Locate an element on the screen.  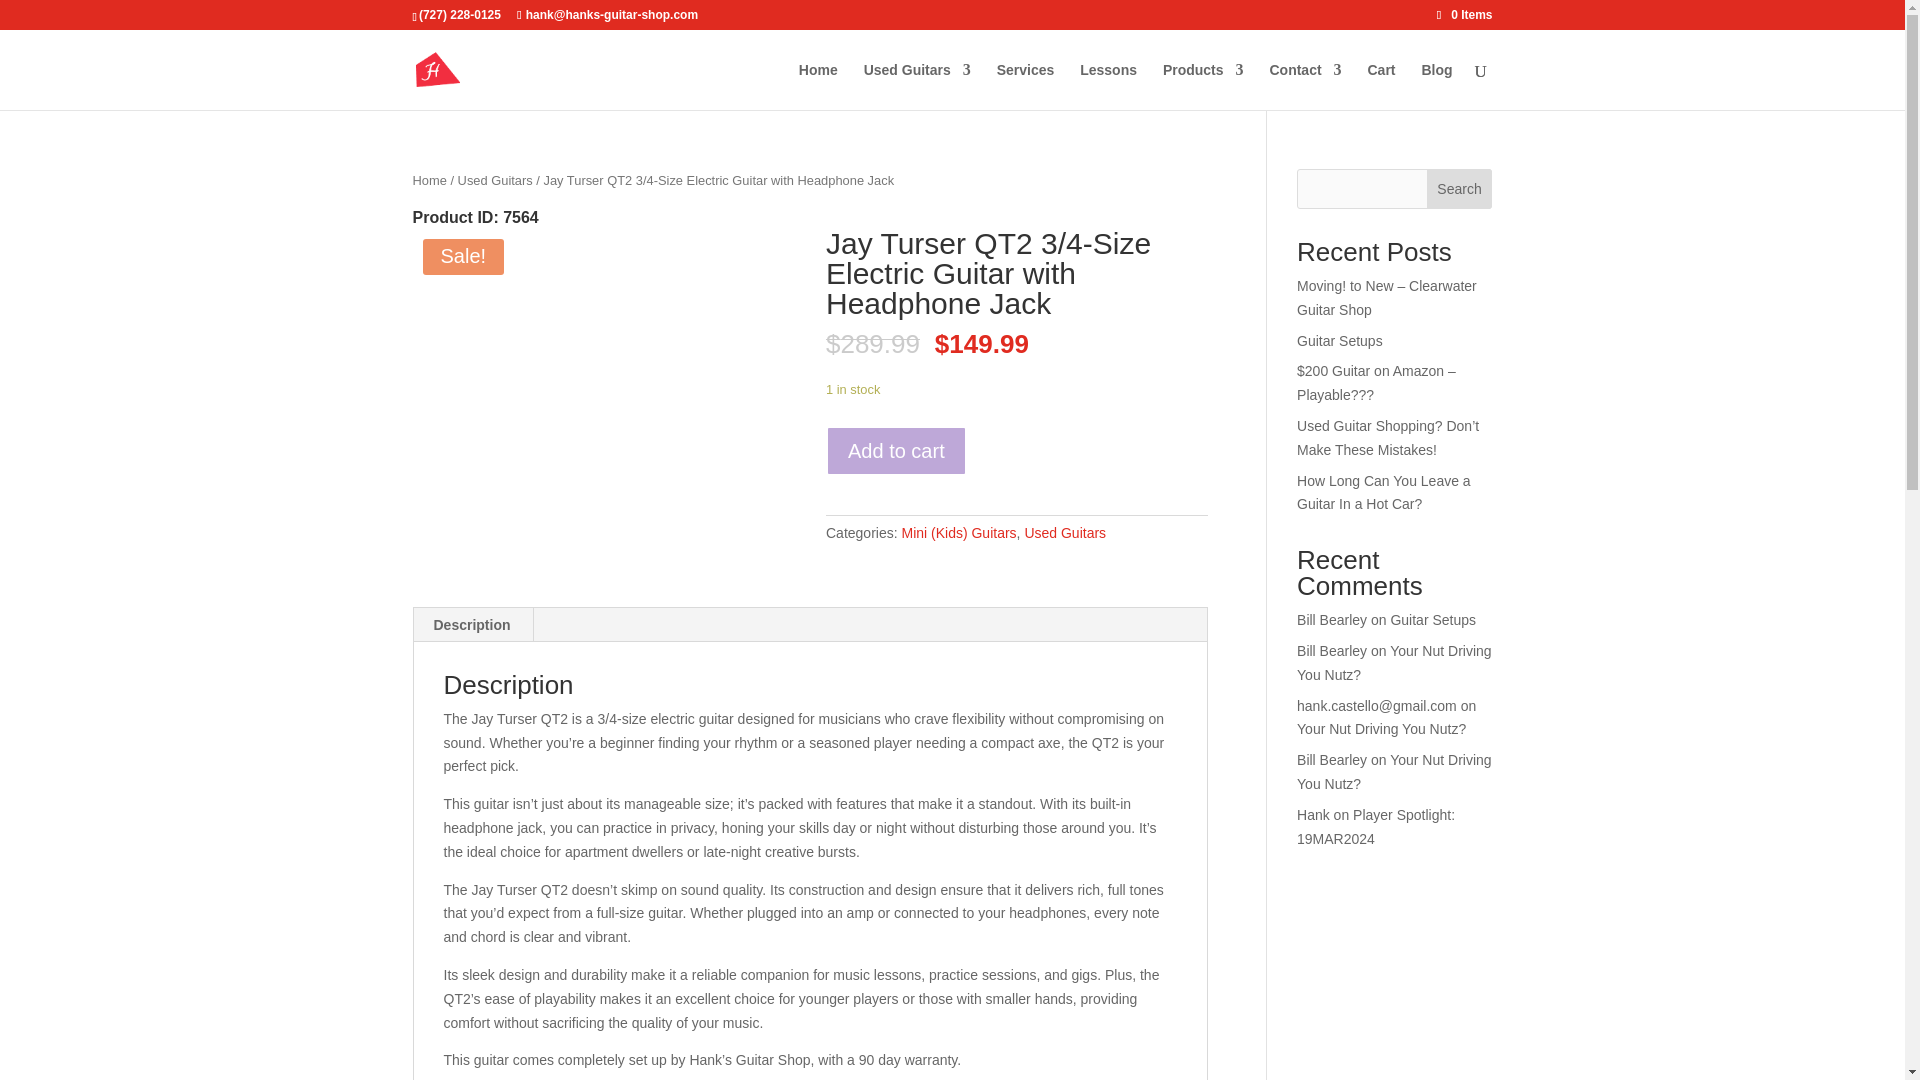
Products is located at coordinates (1204, 86).